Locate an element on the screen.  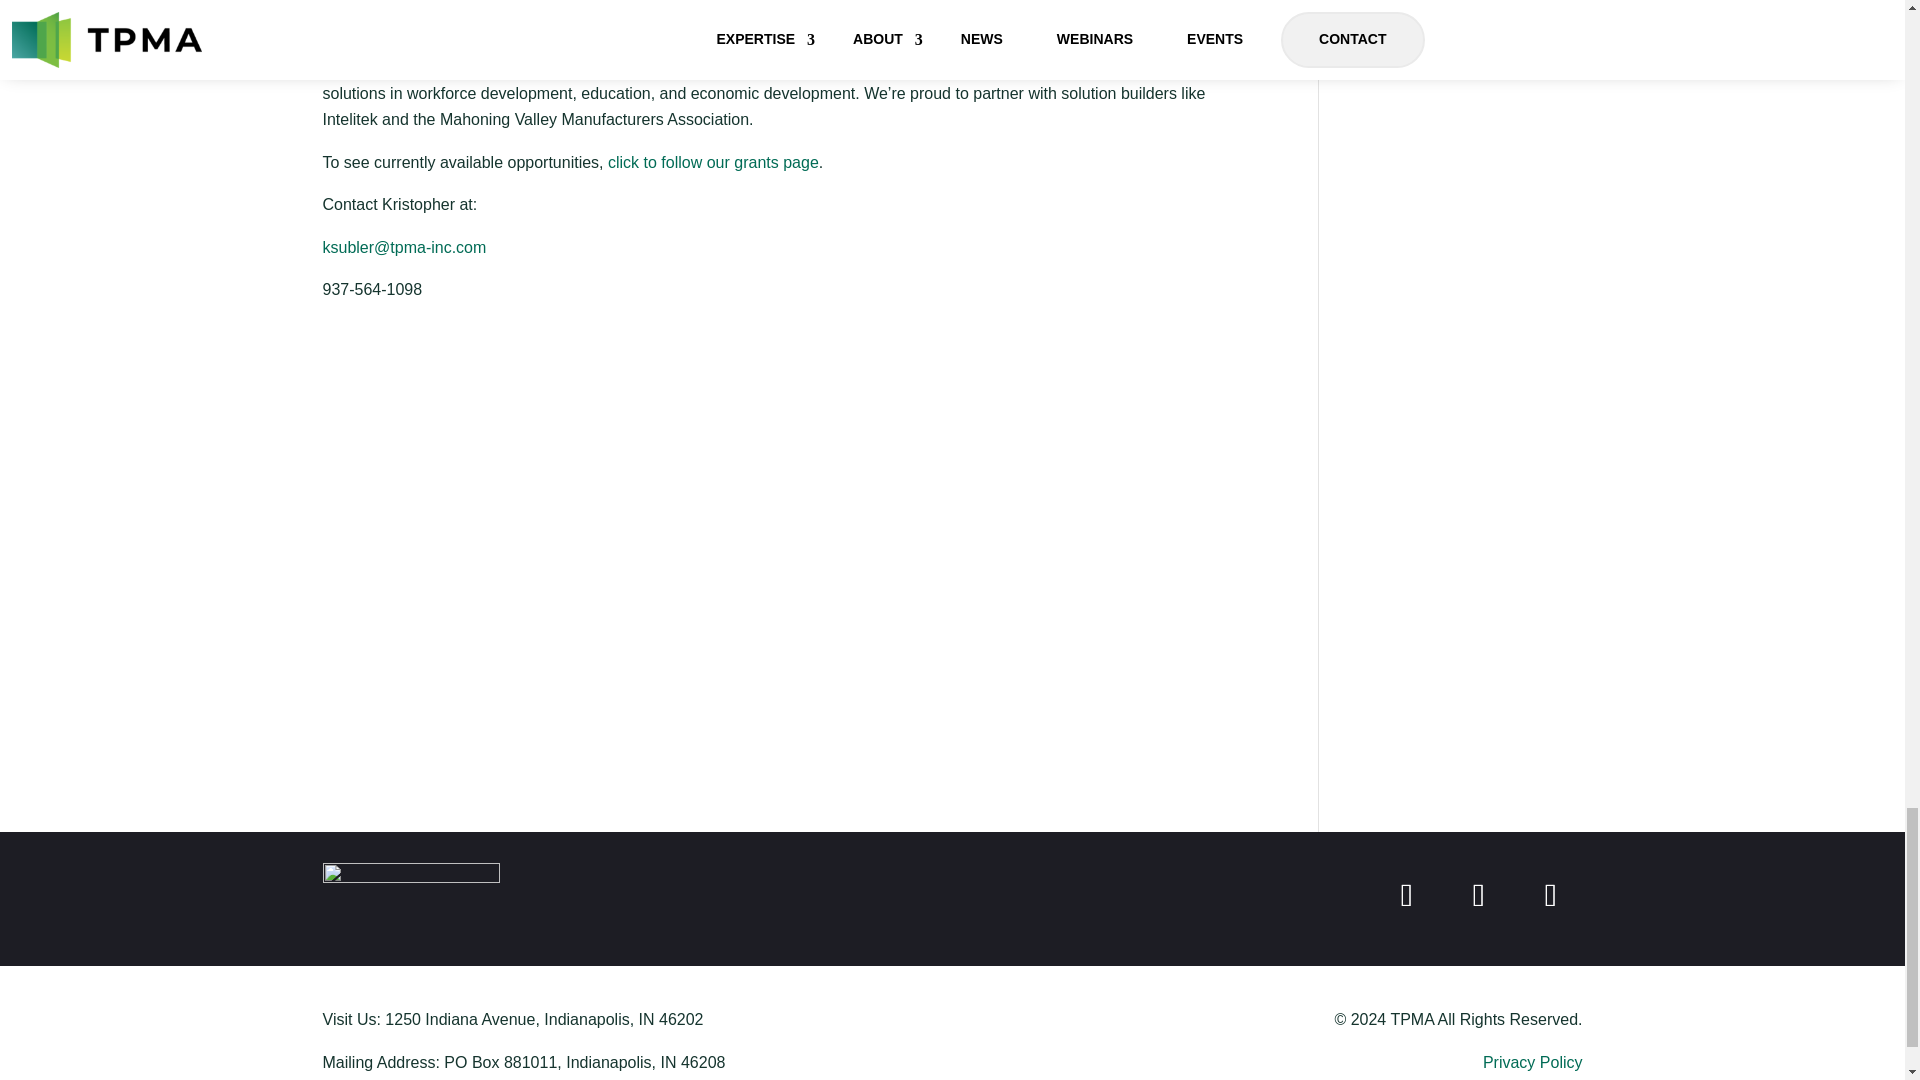
Privacy Policy is located at coordinates (1532, 1062).